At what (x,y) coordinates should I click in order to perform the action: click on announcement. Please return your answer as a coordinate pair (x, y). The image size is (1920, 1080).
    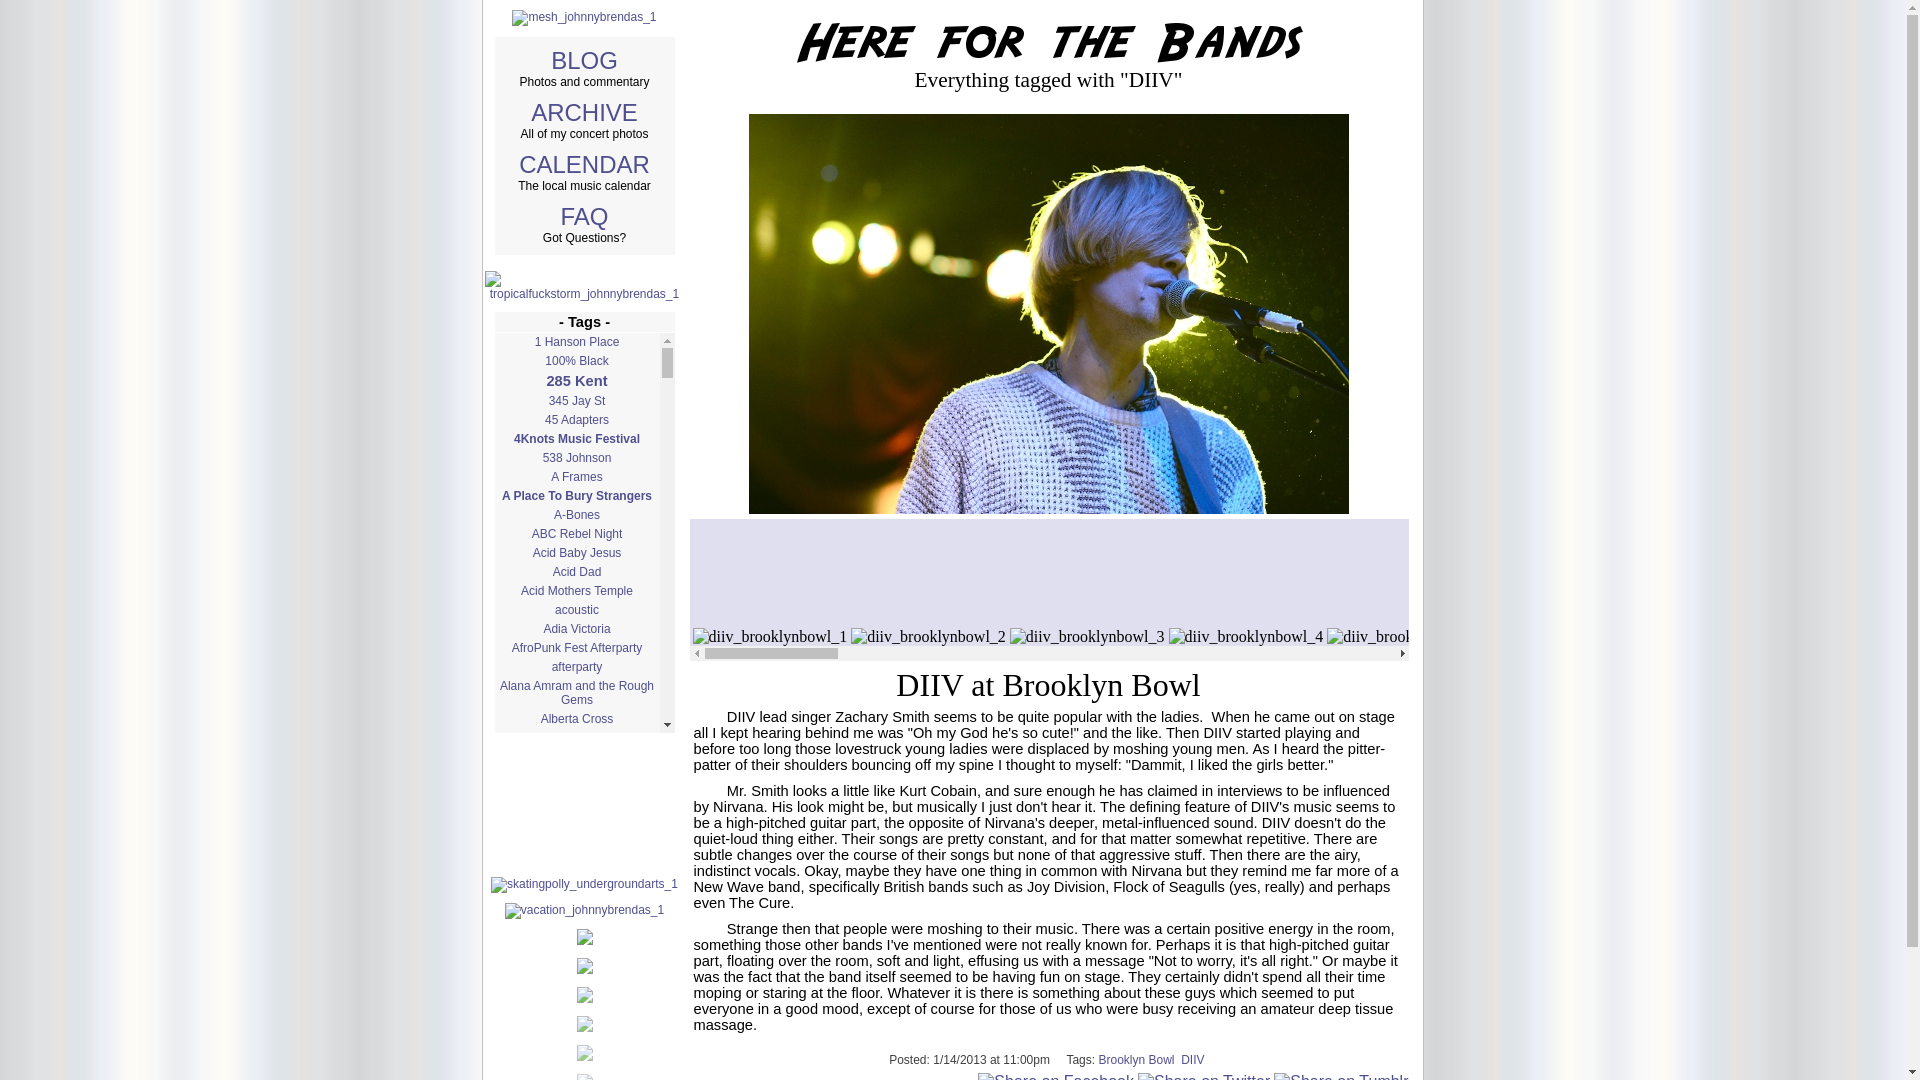
    Looking at the image, I should click on (576, 974).